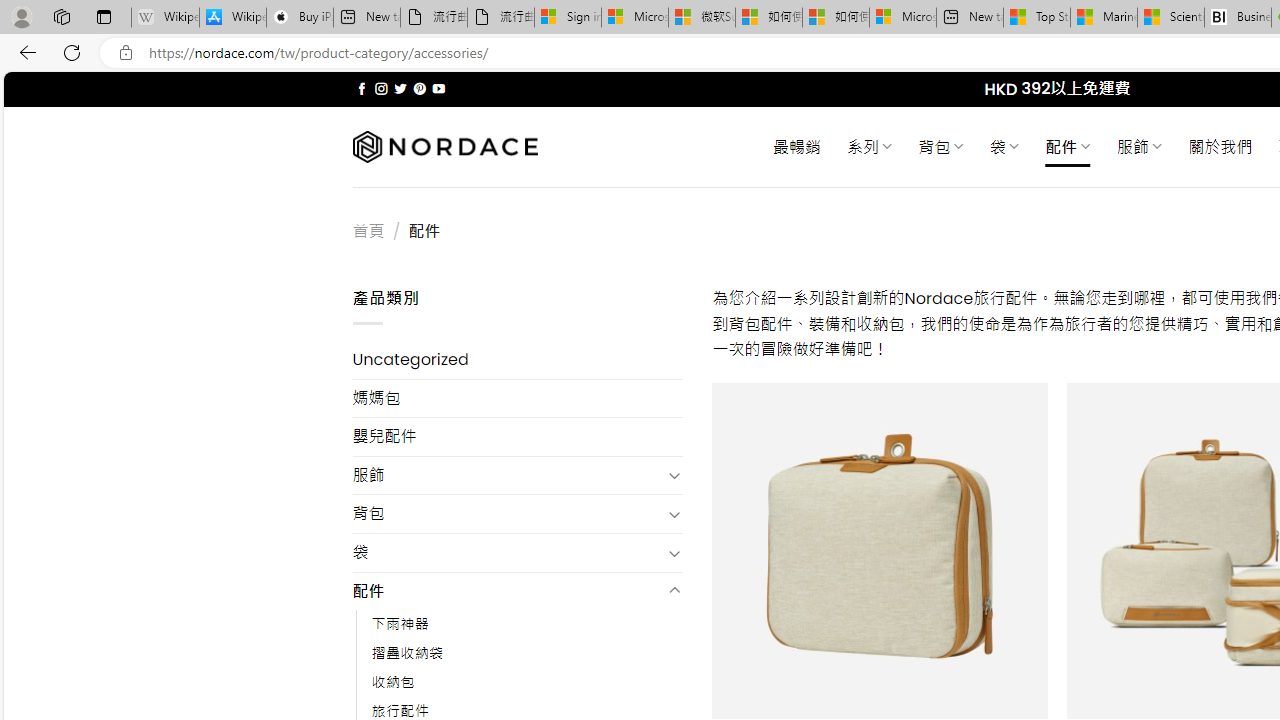 This screenshot has height=720, width=1280. What do you see at coordinates (902, 18) in the screenshot?
I see `Microsoft account | Account Checkup` at bounding box center [902, 18].